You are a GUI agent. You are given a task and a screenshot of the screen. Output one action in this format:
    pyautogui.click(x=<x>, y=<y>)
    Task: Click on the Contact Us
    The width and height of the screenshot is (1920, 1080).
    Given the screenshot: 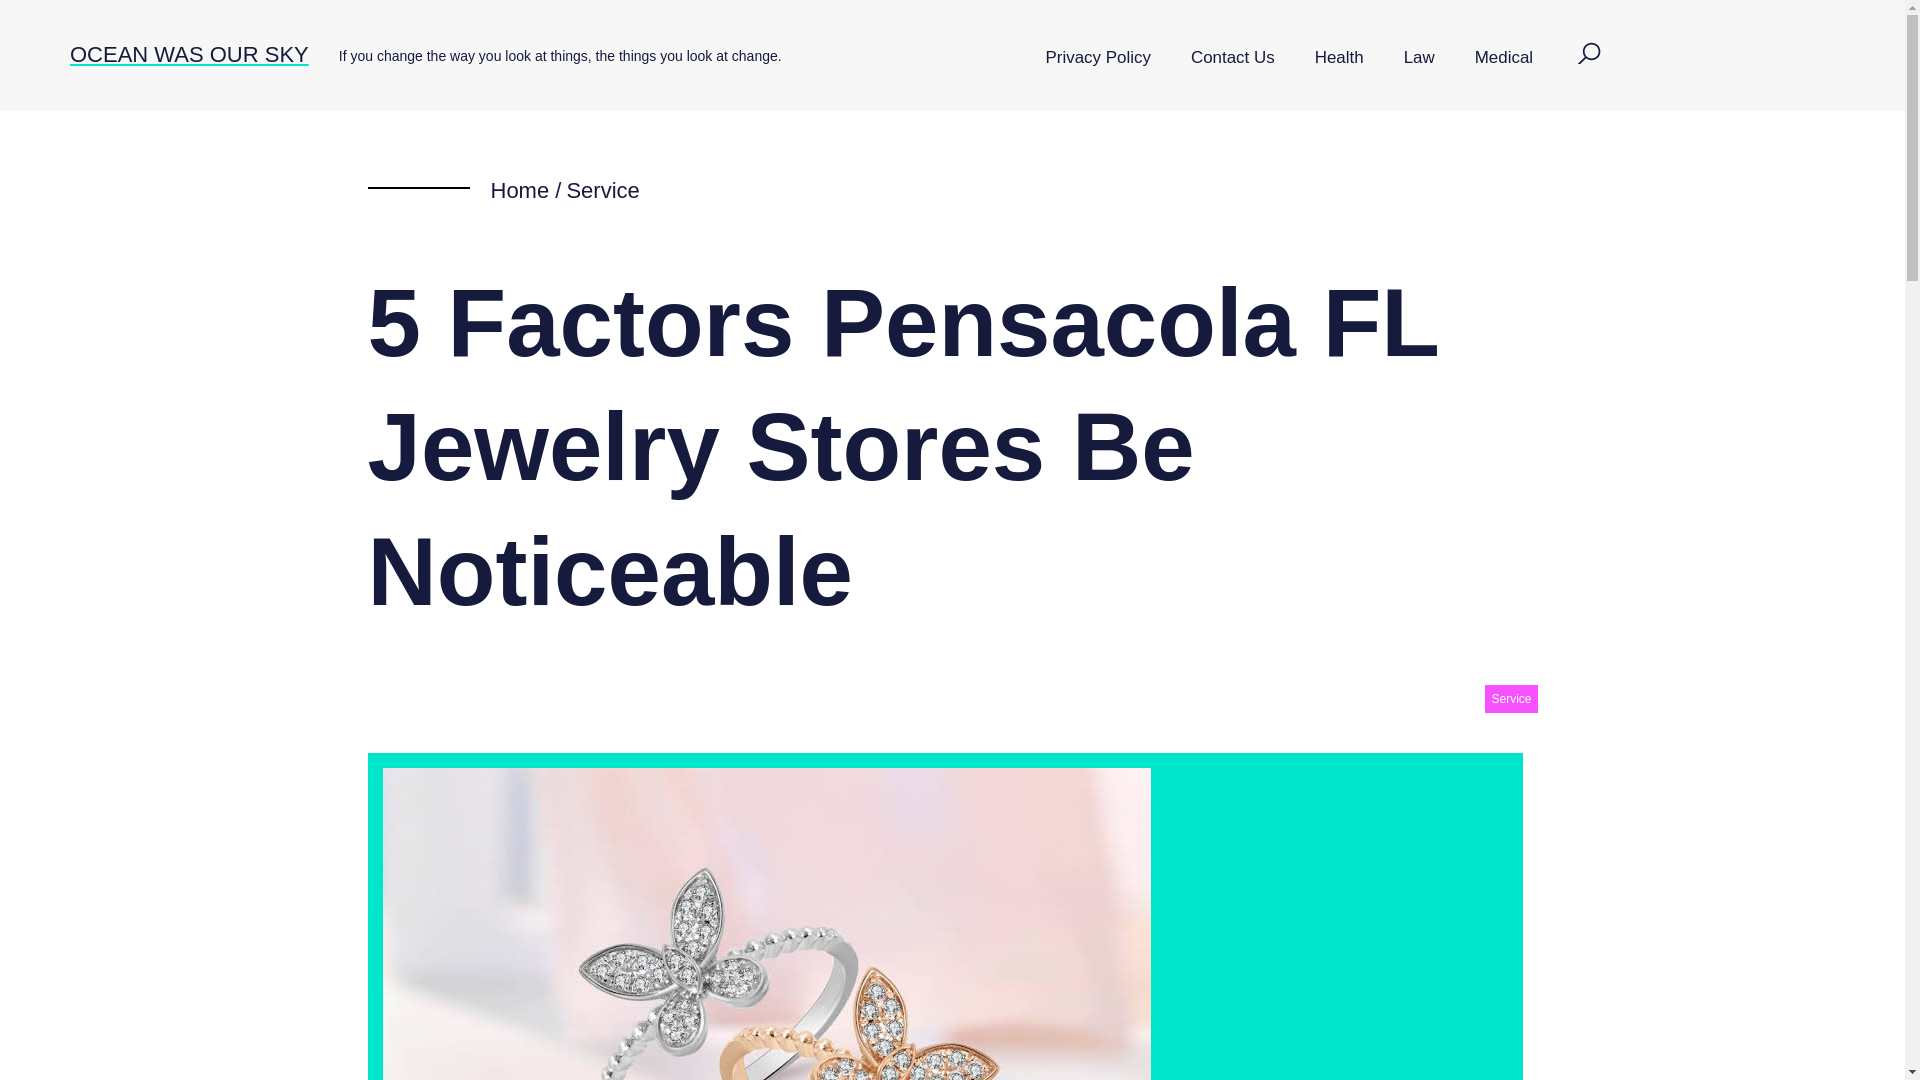 What is the action you would take?
    pyautogui.click(x=1232, y=58)
    